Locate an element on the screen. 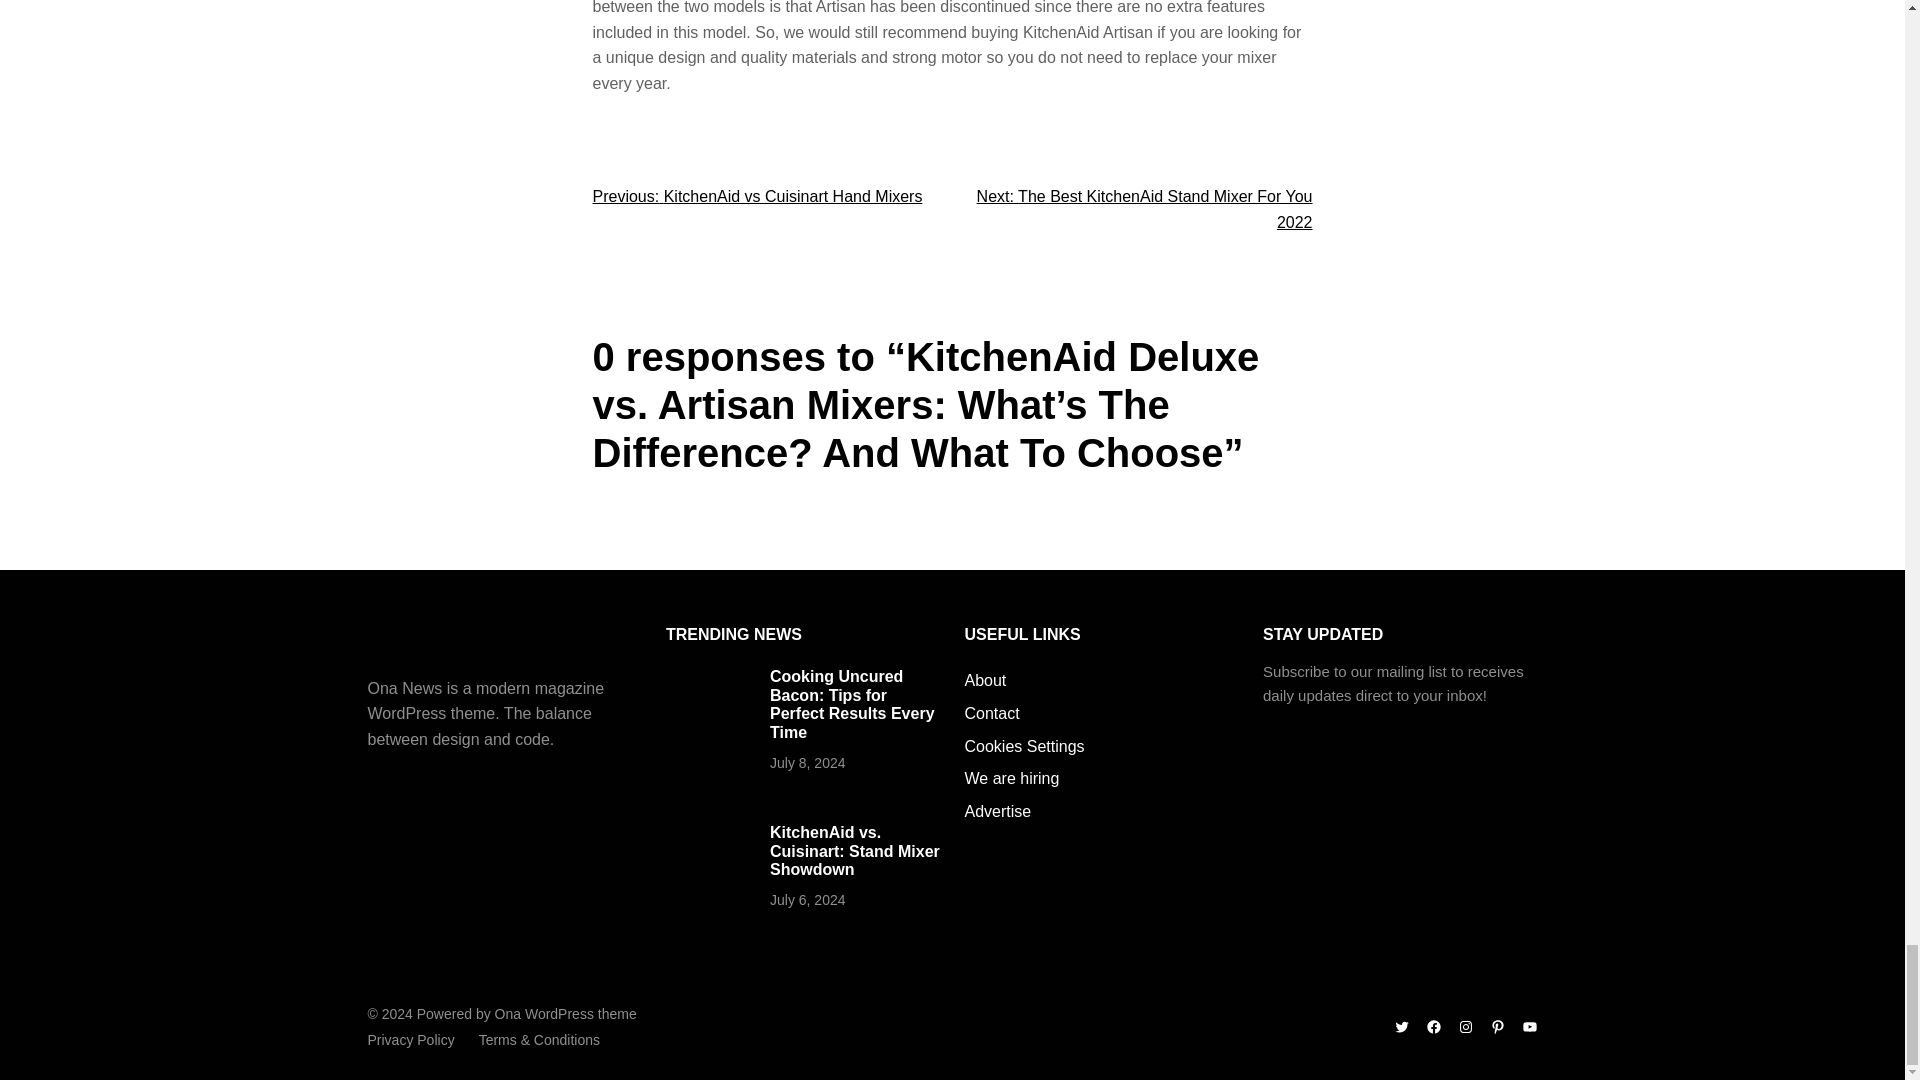 This screenshot has height=1080, width=1920. Cookies Settings is located at coordinates (1024, 747).